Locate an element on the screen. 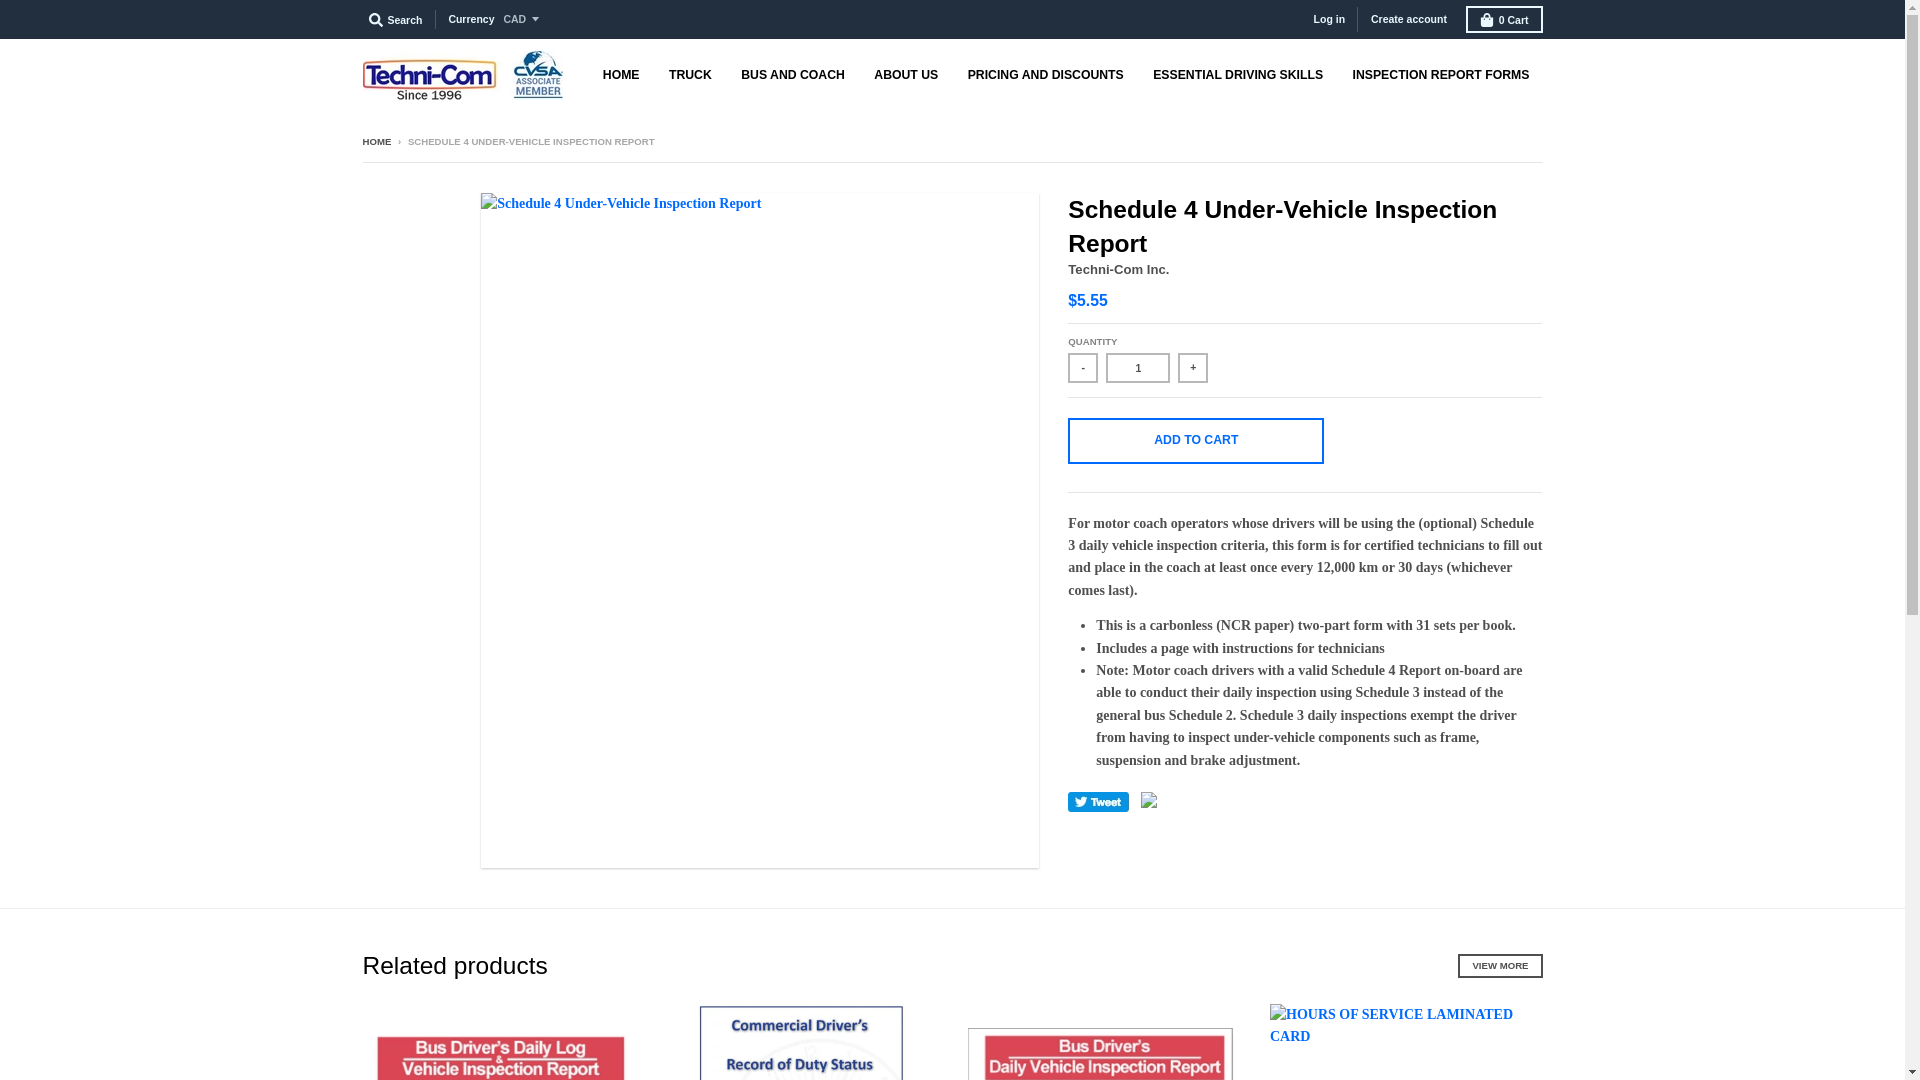 This screenshot has height=1080, width=1920. Search is located at coordinates (395, 20).